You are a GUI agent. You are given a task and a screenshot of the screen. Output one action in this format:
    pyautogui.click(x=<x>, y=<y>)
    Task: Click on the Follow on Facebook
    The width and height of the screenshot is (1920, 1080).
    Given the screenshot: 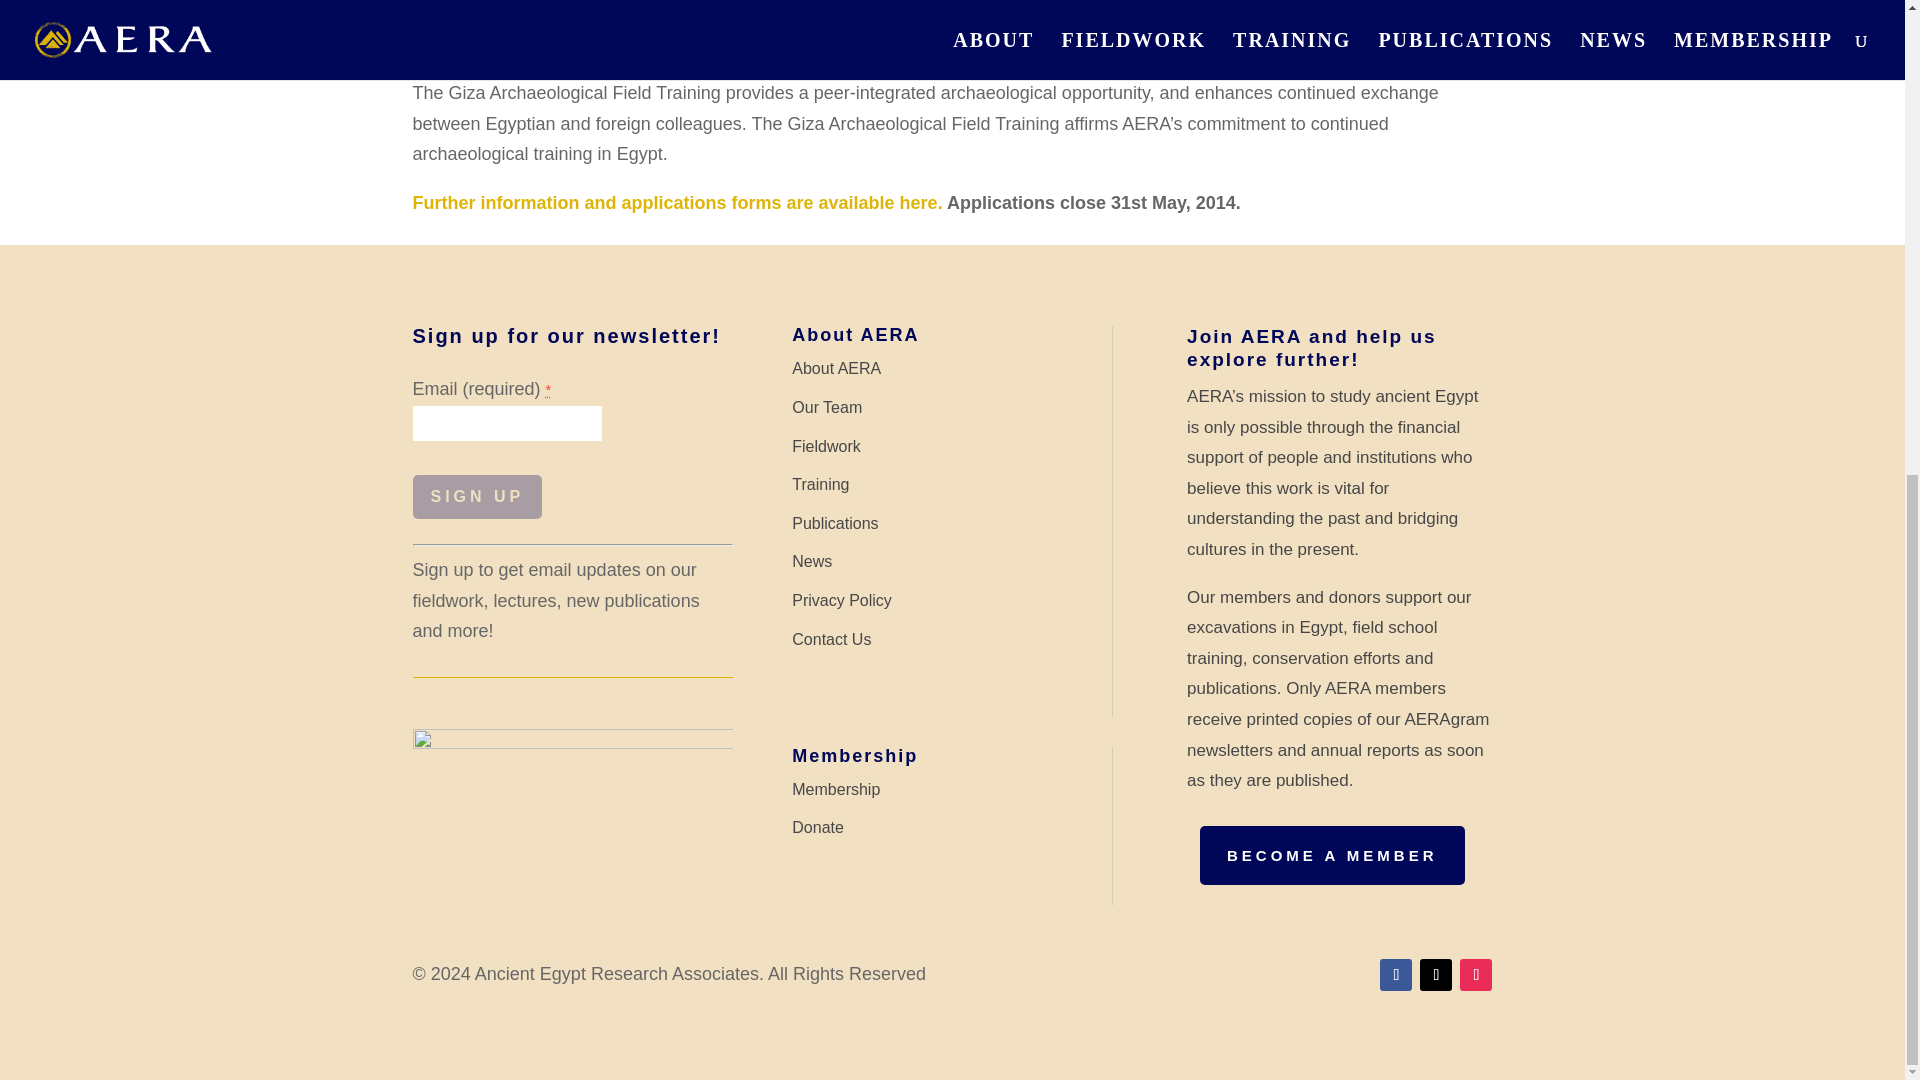 What is the action you would take?
    pyautogui.click(x=1396, y=975)
    